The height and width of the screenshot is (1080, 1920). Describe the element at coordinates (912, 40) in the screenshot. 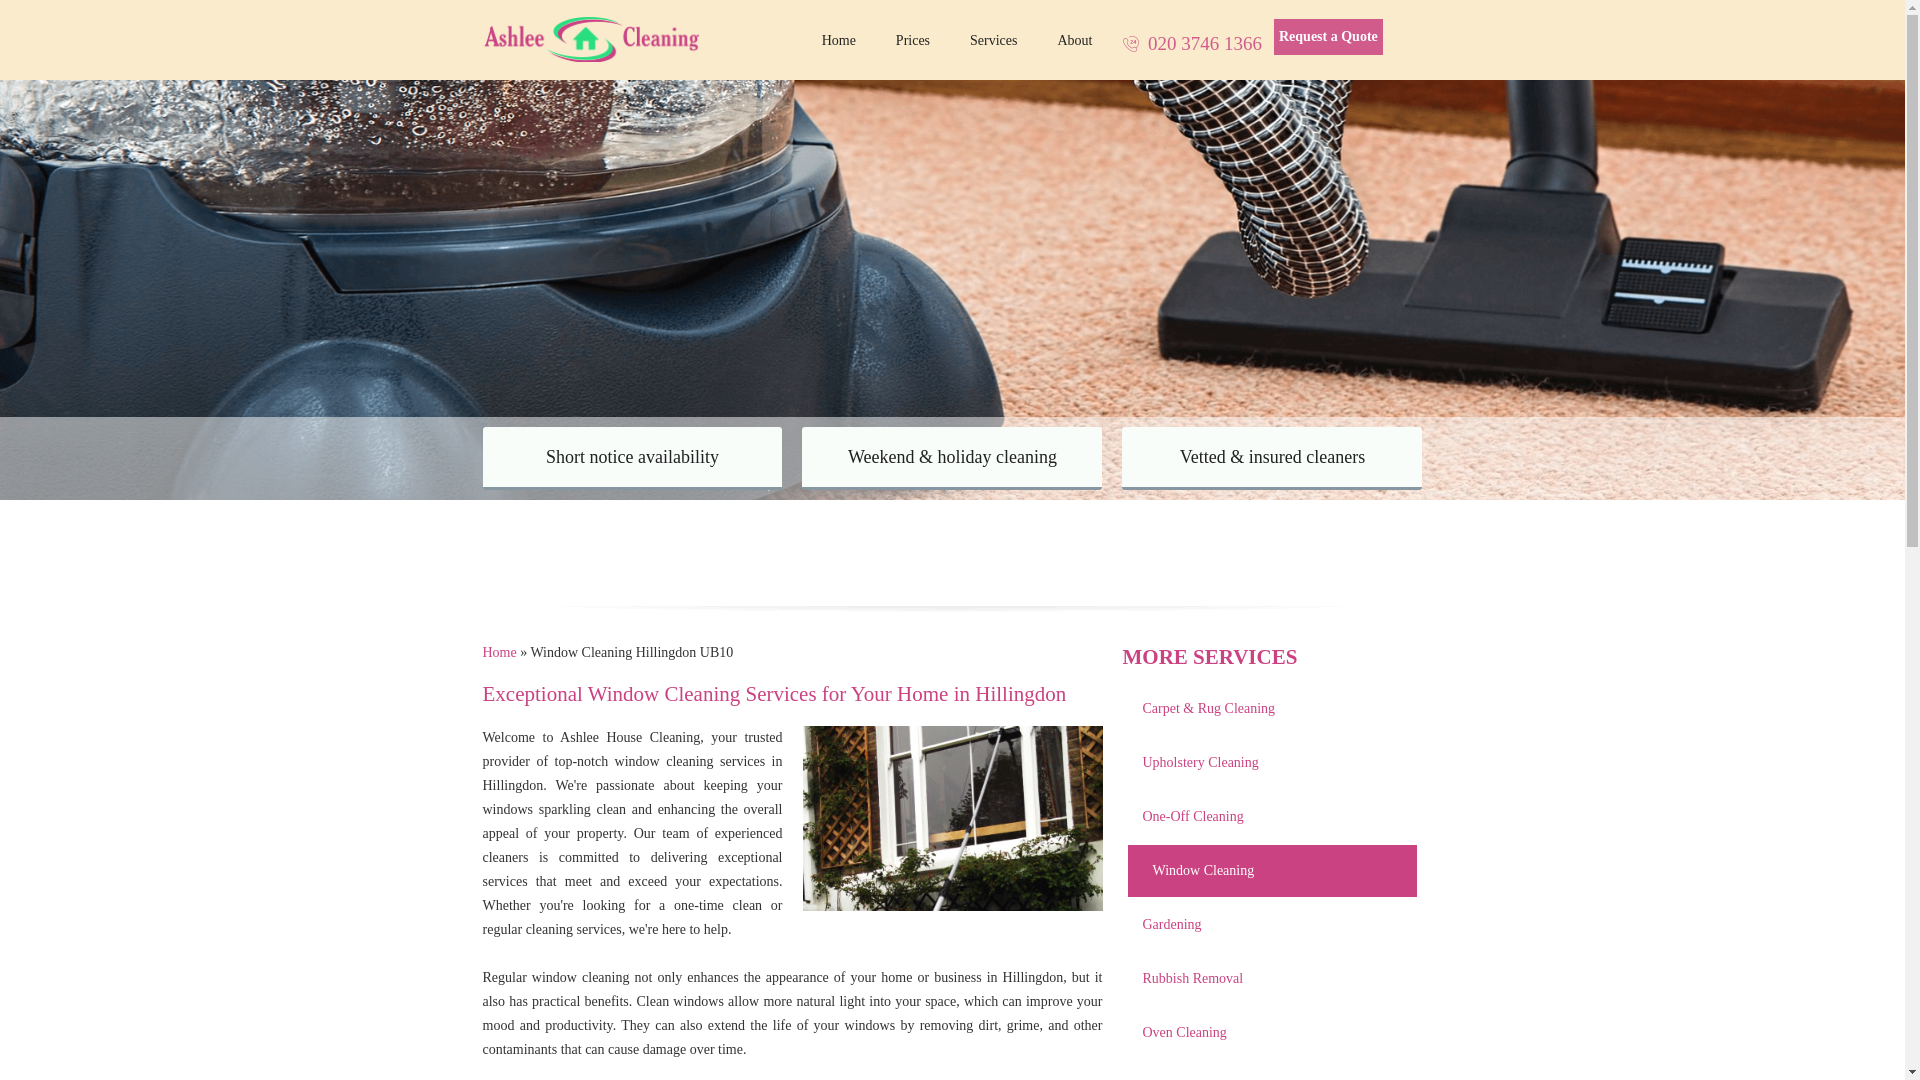

I see `Cleaning London Prices` at that location.